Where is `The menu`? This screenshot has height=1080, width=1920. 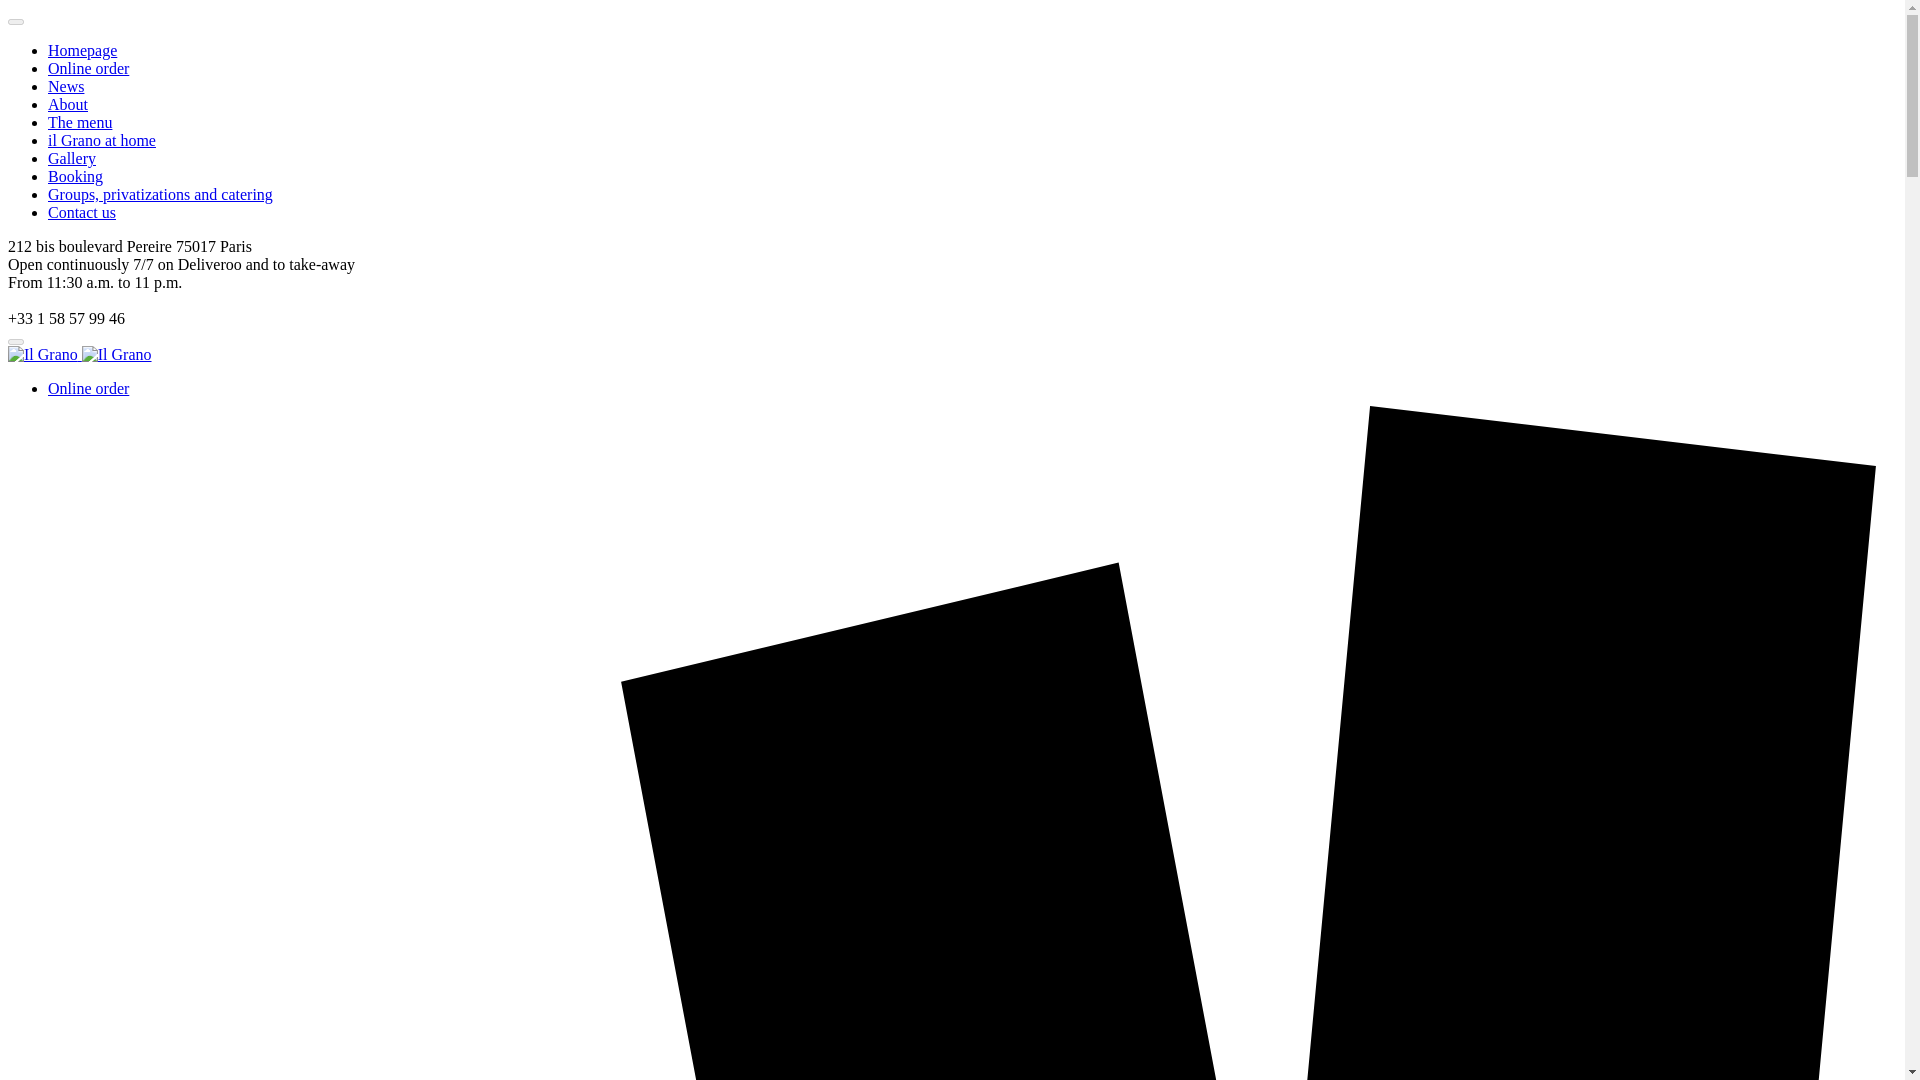 The menu is located at coordinates (80, 122).